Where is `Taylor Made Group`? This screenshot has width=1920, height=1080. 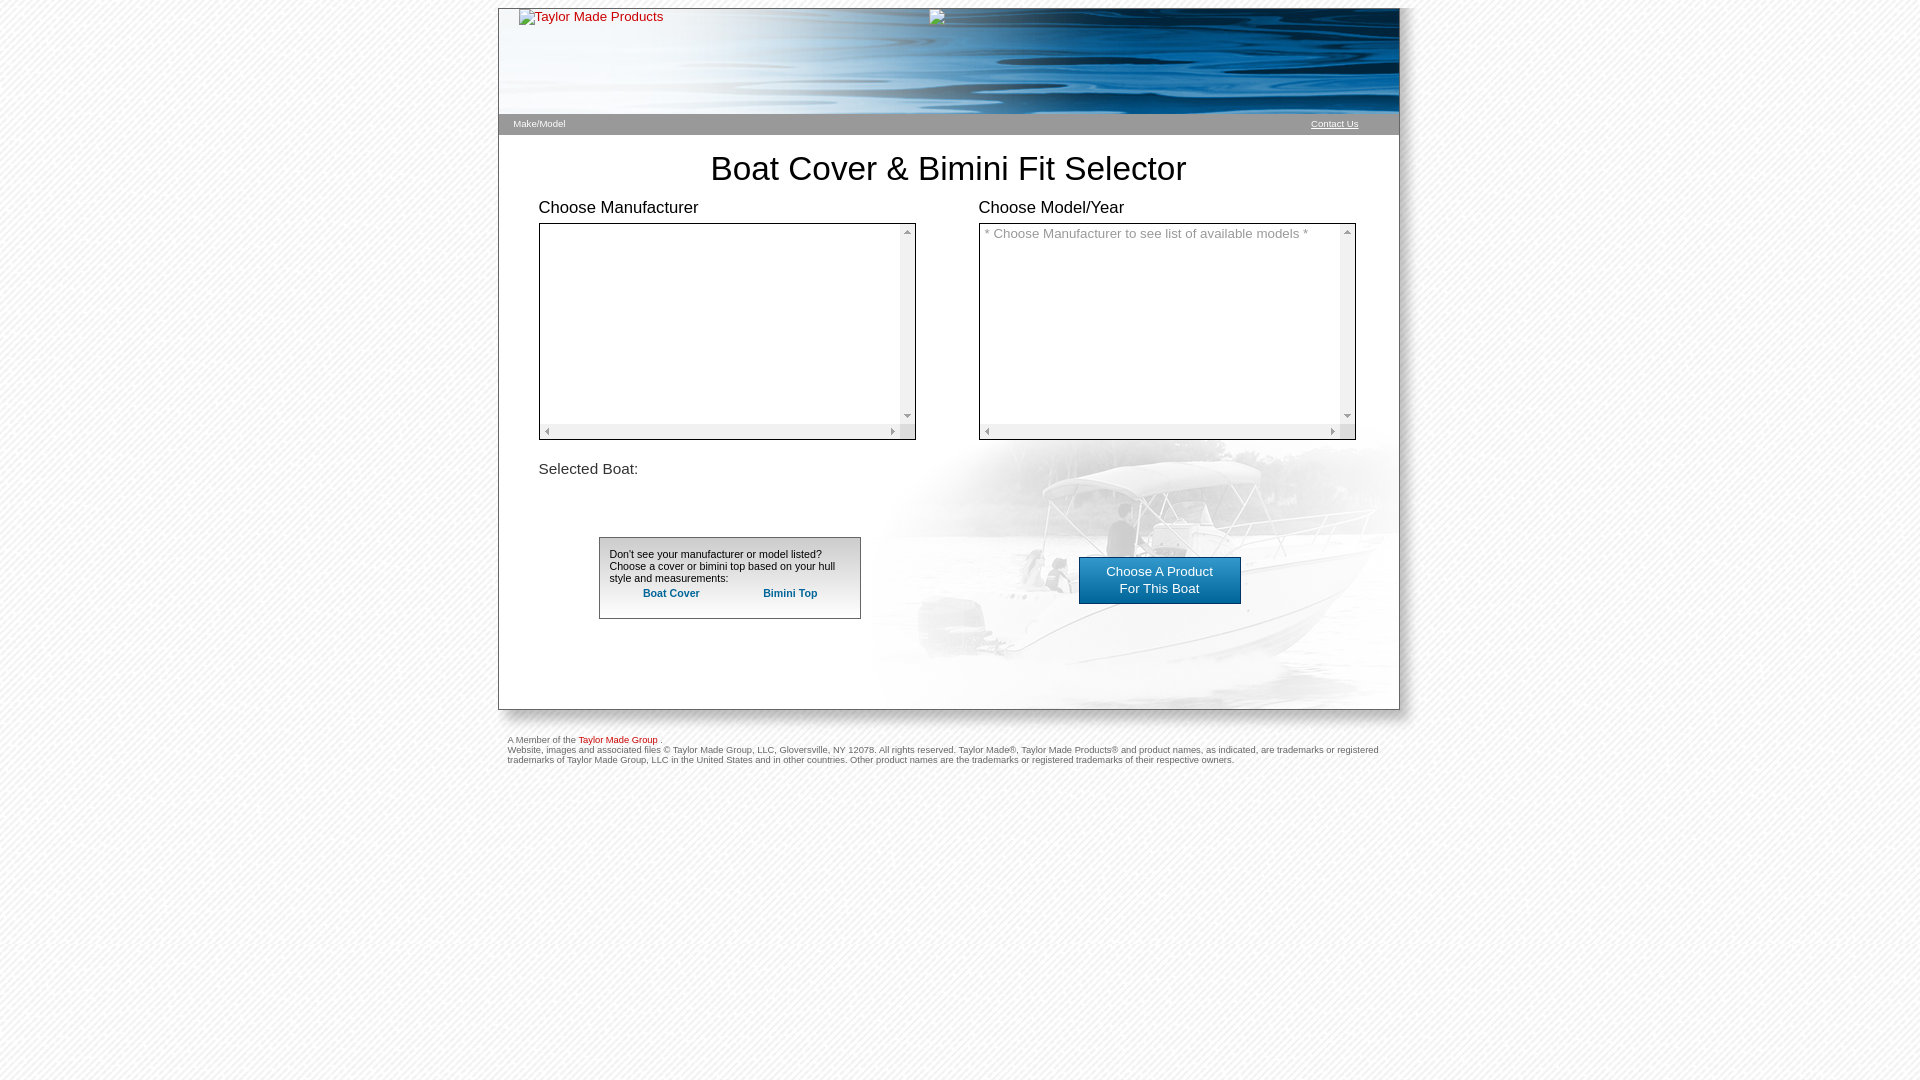 Taylor Made Group is located at coordinates (619, 740).